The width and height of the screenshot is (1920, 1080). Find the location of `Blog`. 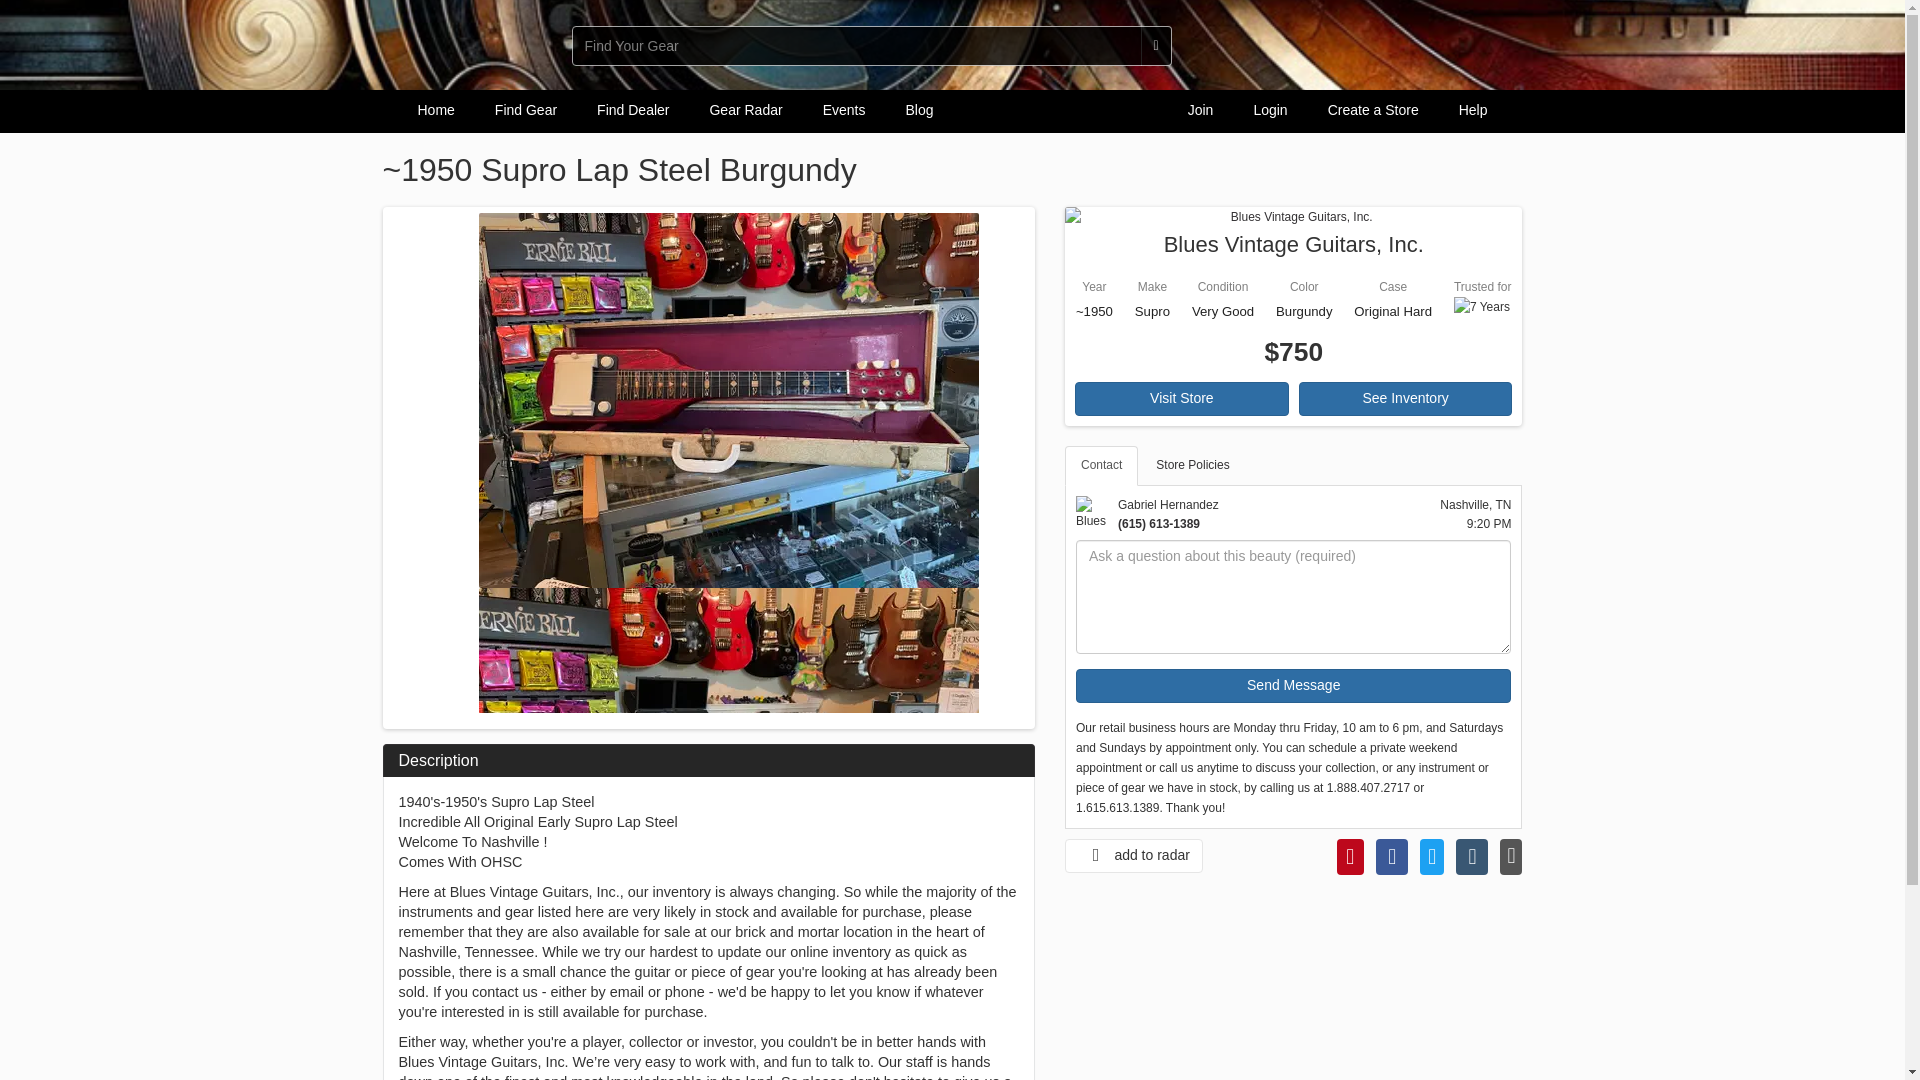

Blog is located at coordinates (918, 110).